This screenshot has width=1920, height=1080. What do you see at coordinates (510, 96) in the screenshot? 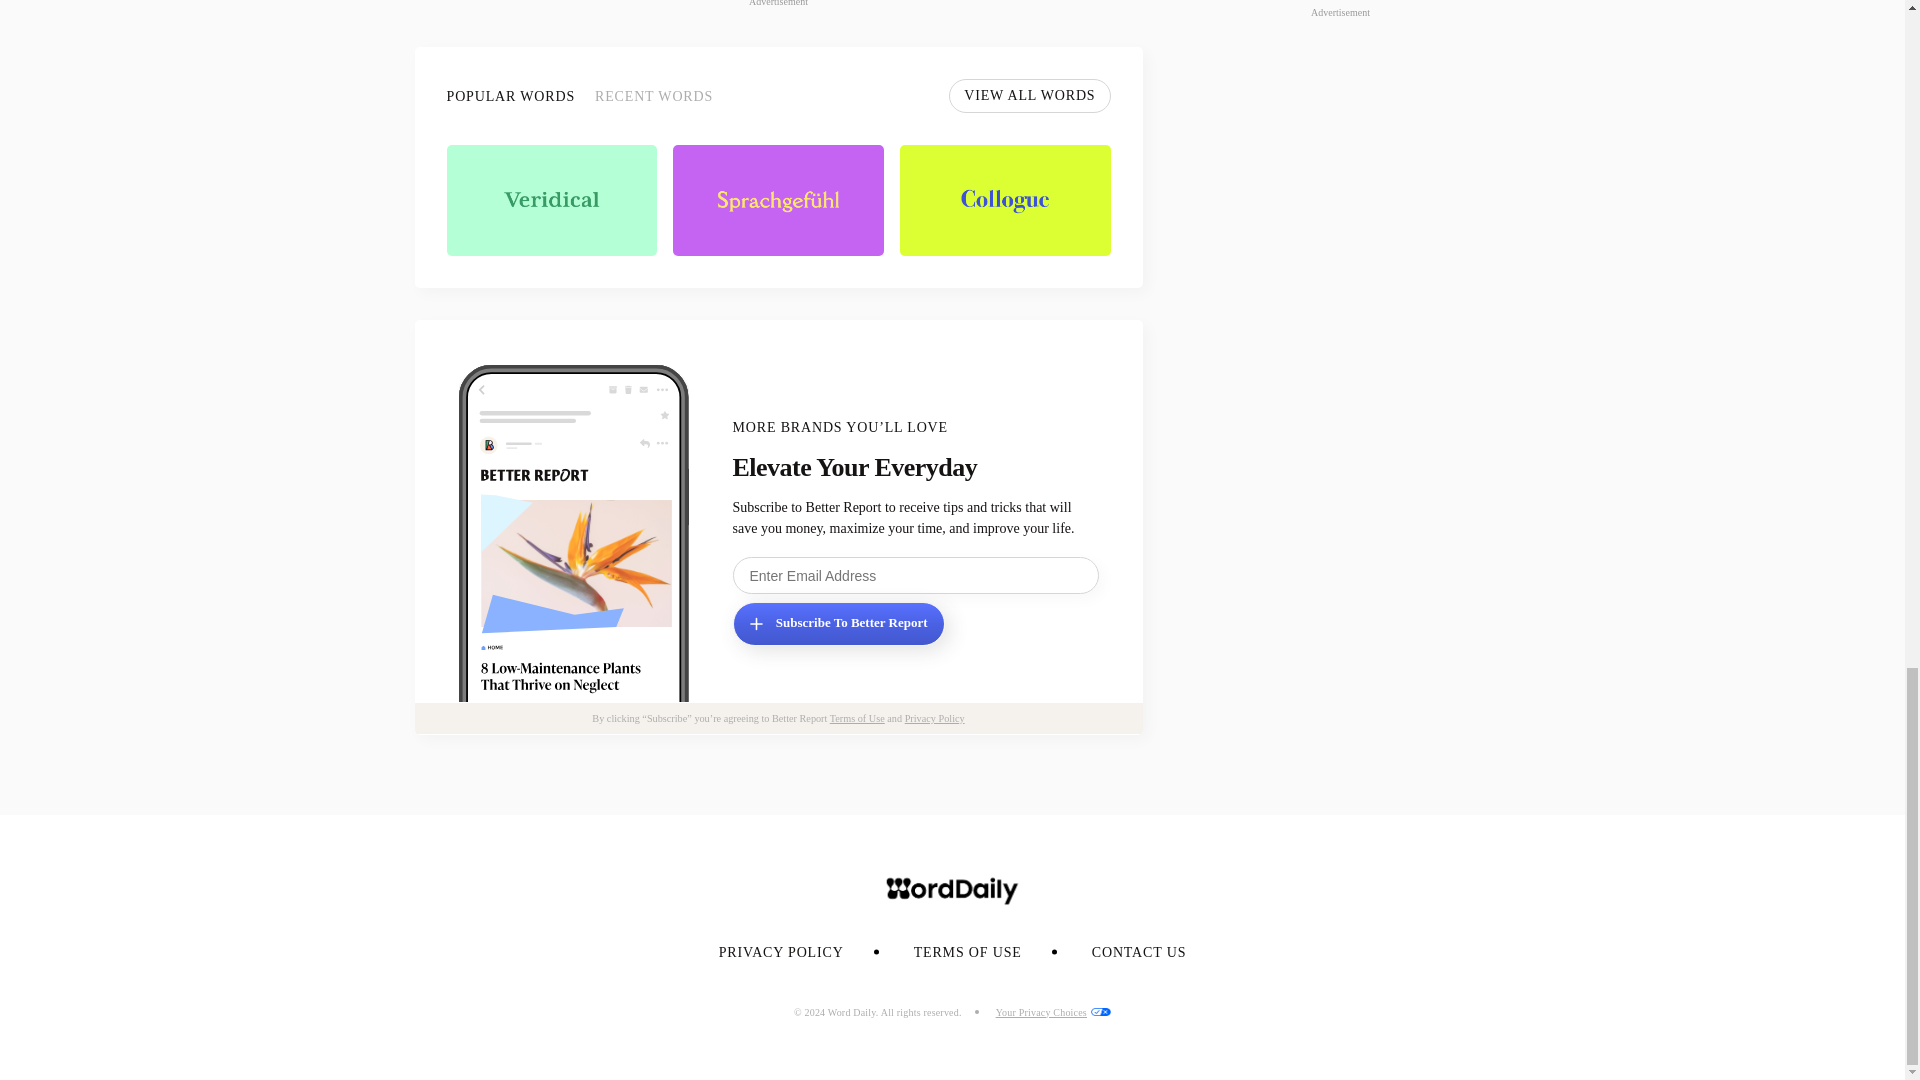
I see `POPULAR WORDS` at bounding box center [510, 96].